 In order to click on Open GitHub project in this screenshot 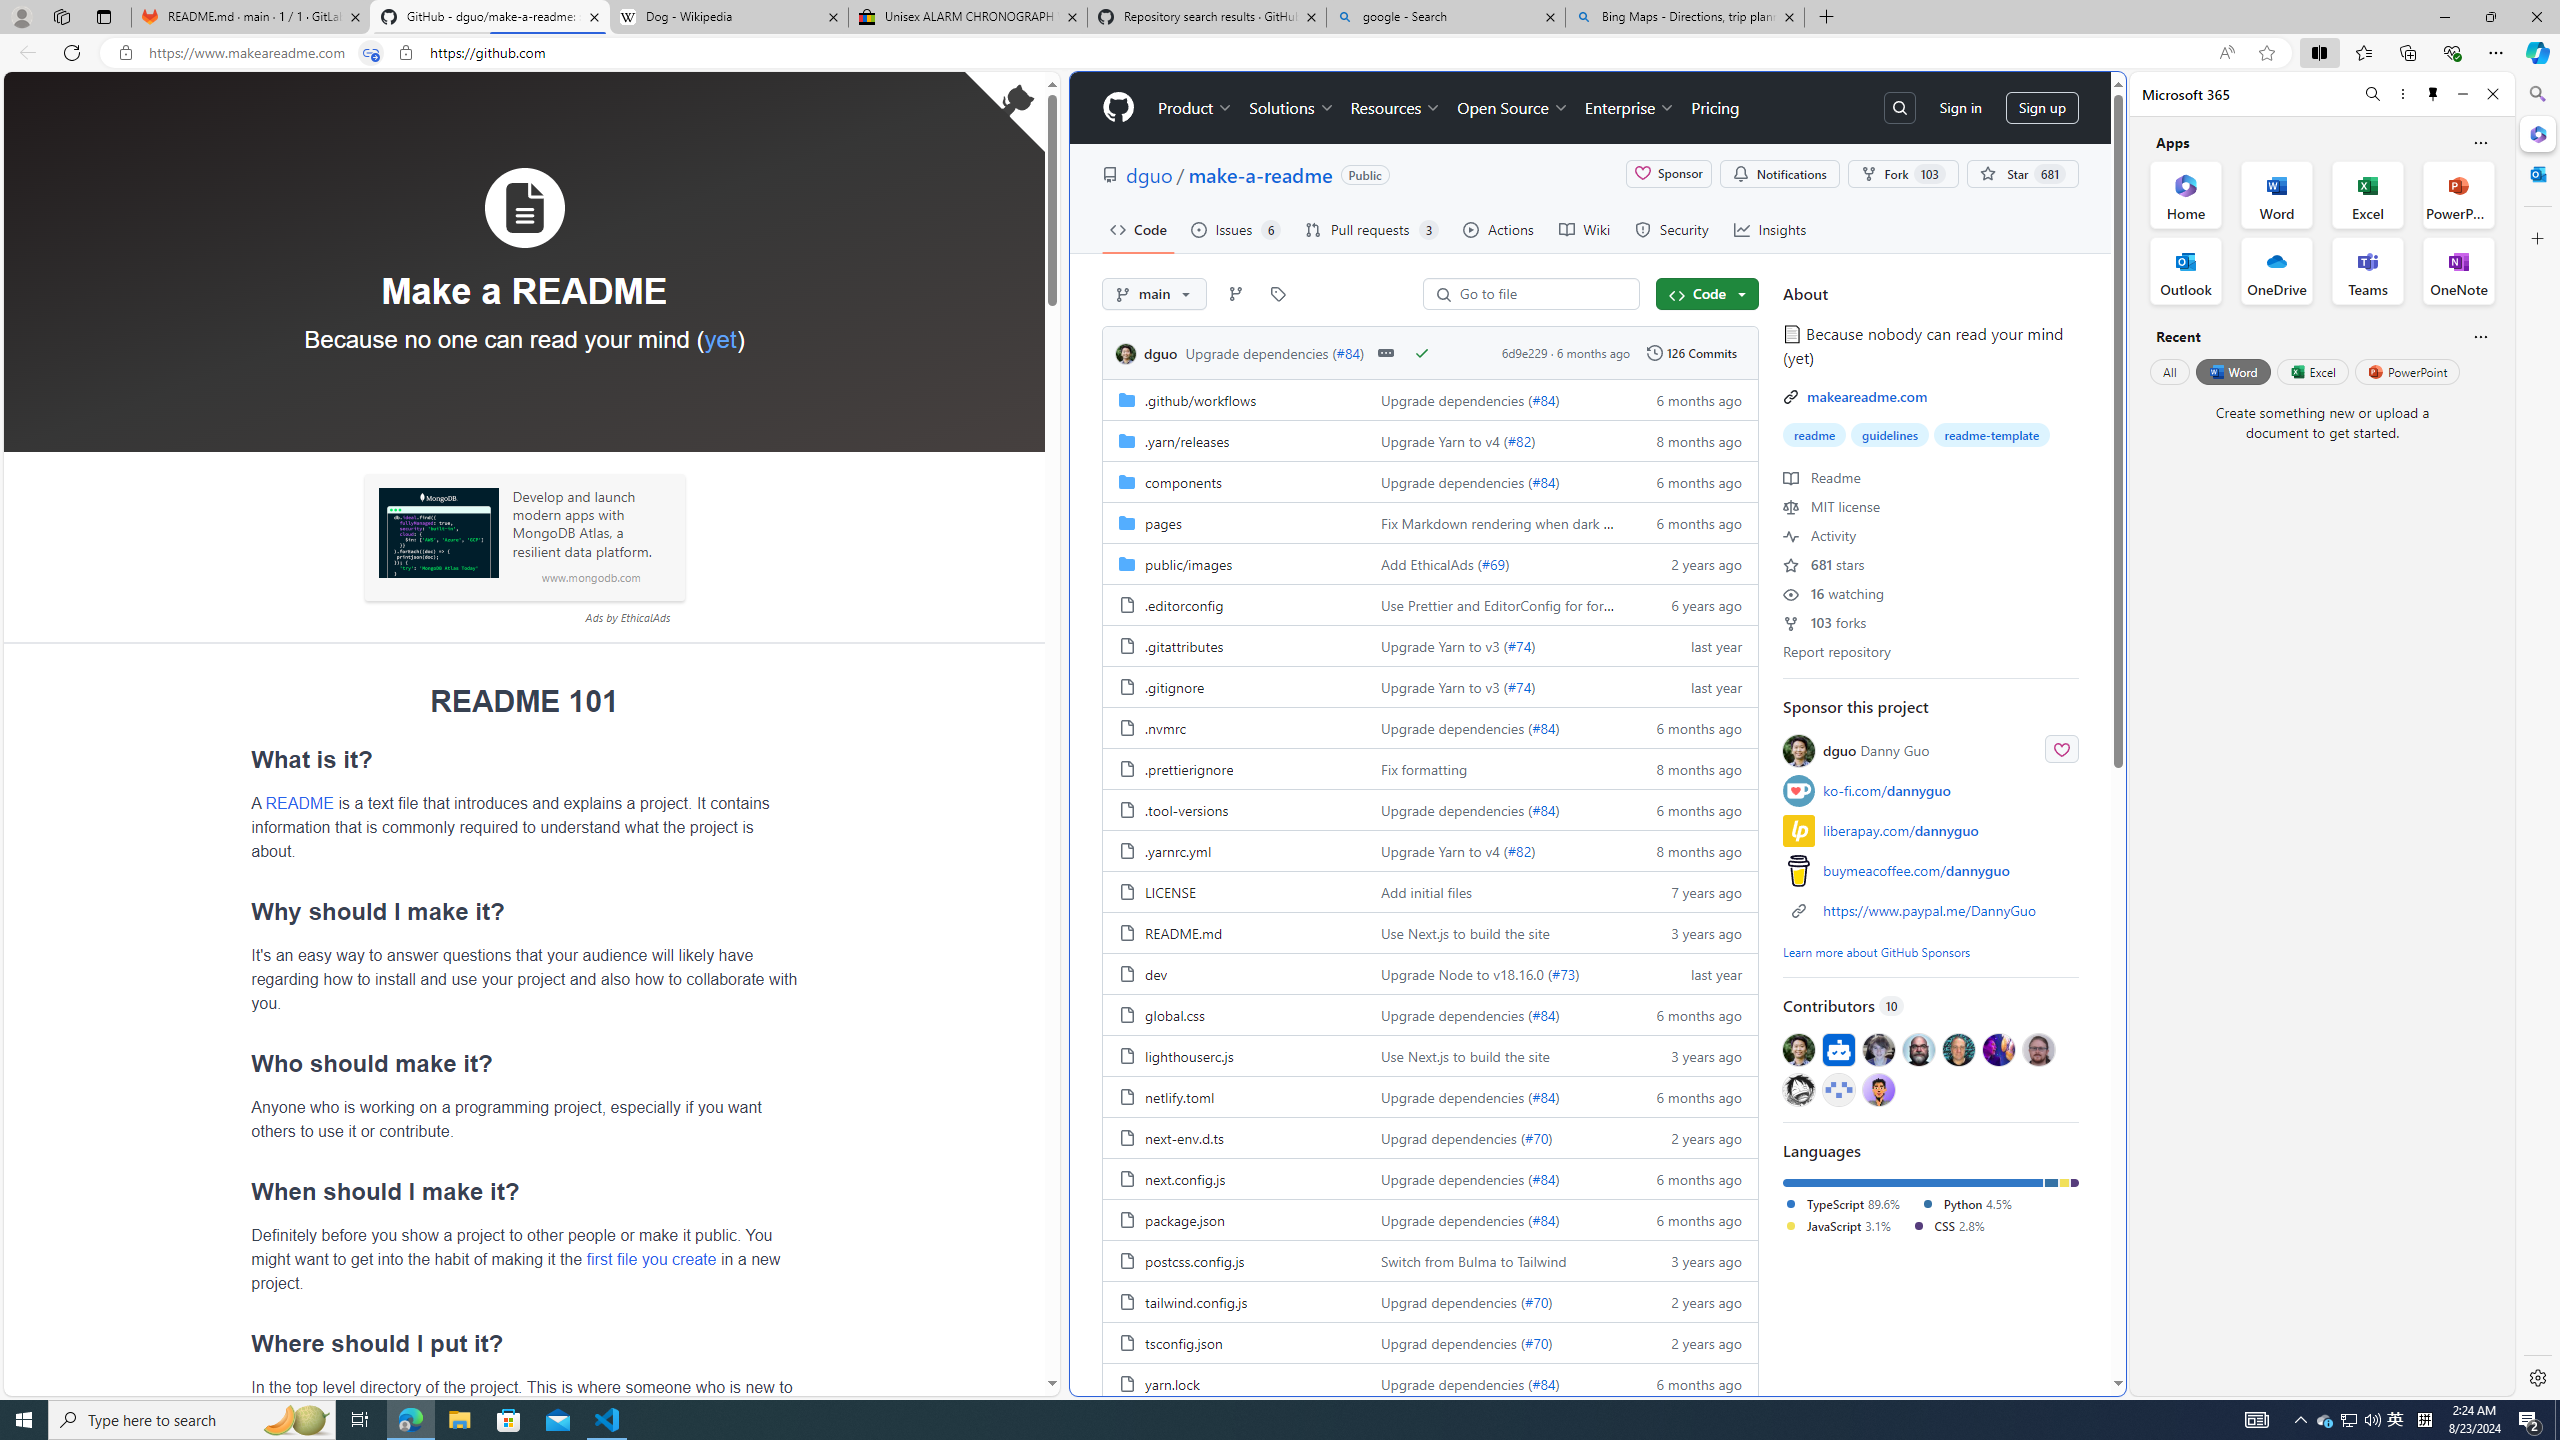, I will do `click(1004, 112)`.